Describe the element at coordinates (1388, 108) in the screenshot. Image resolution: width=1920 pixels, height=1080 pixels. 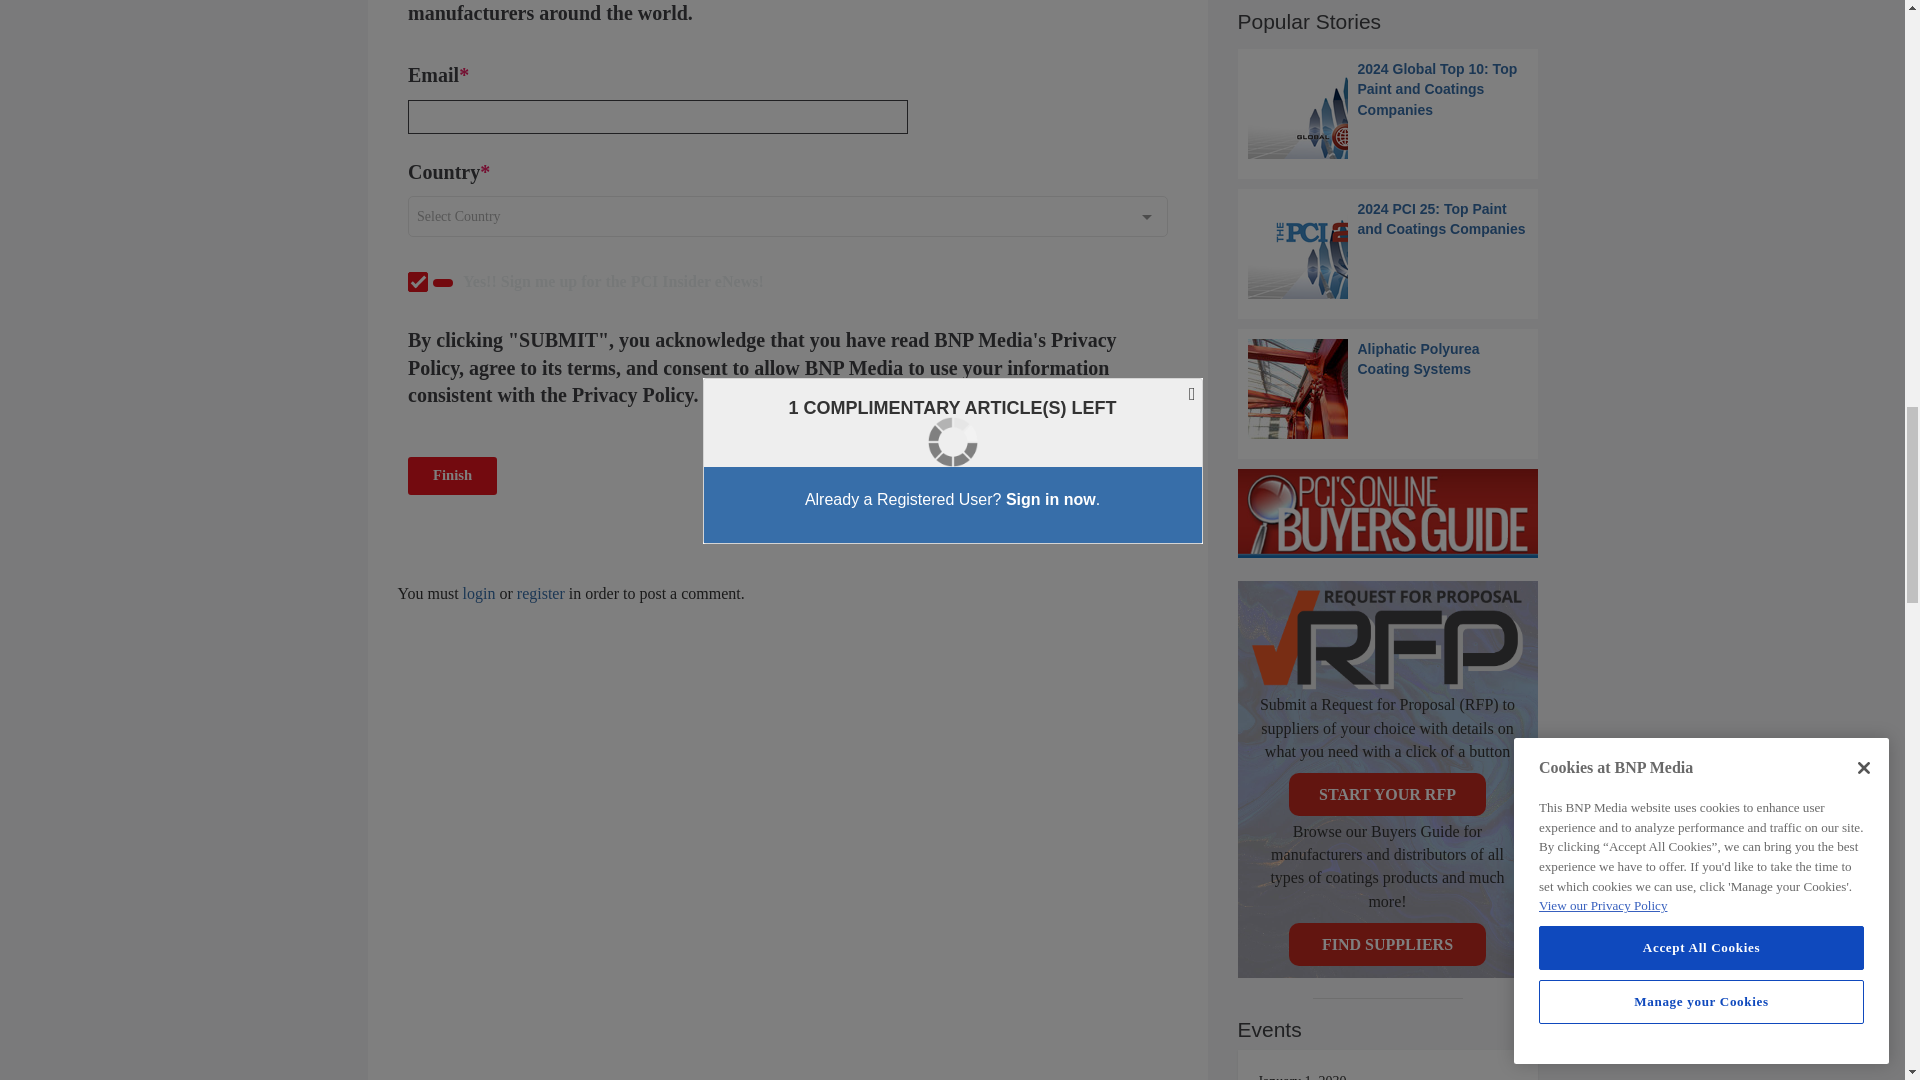
I see `2024 Global Top 10: Top Paint and Coatings Companies` at that location.